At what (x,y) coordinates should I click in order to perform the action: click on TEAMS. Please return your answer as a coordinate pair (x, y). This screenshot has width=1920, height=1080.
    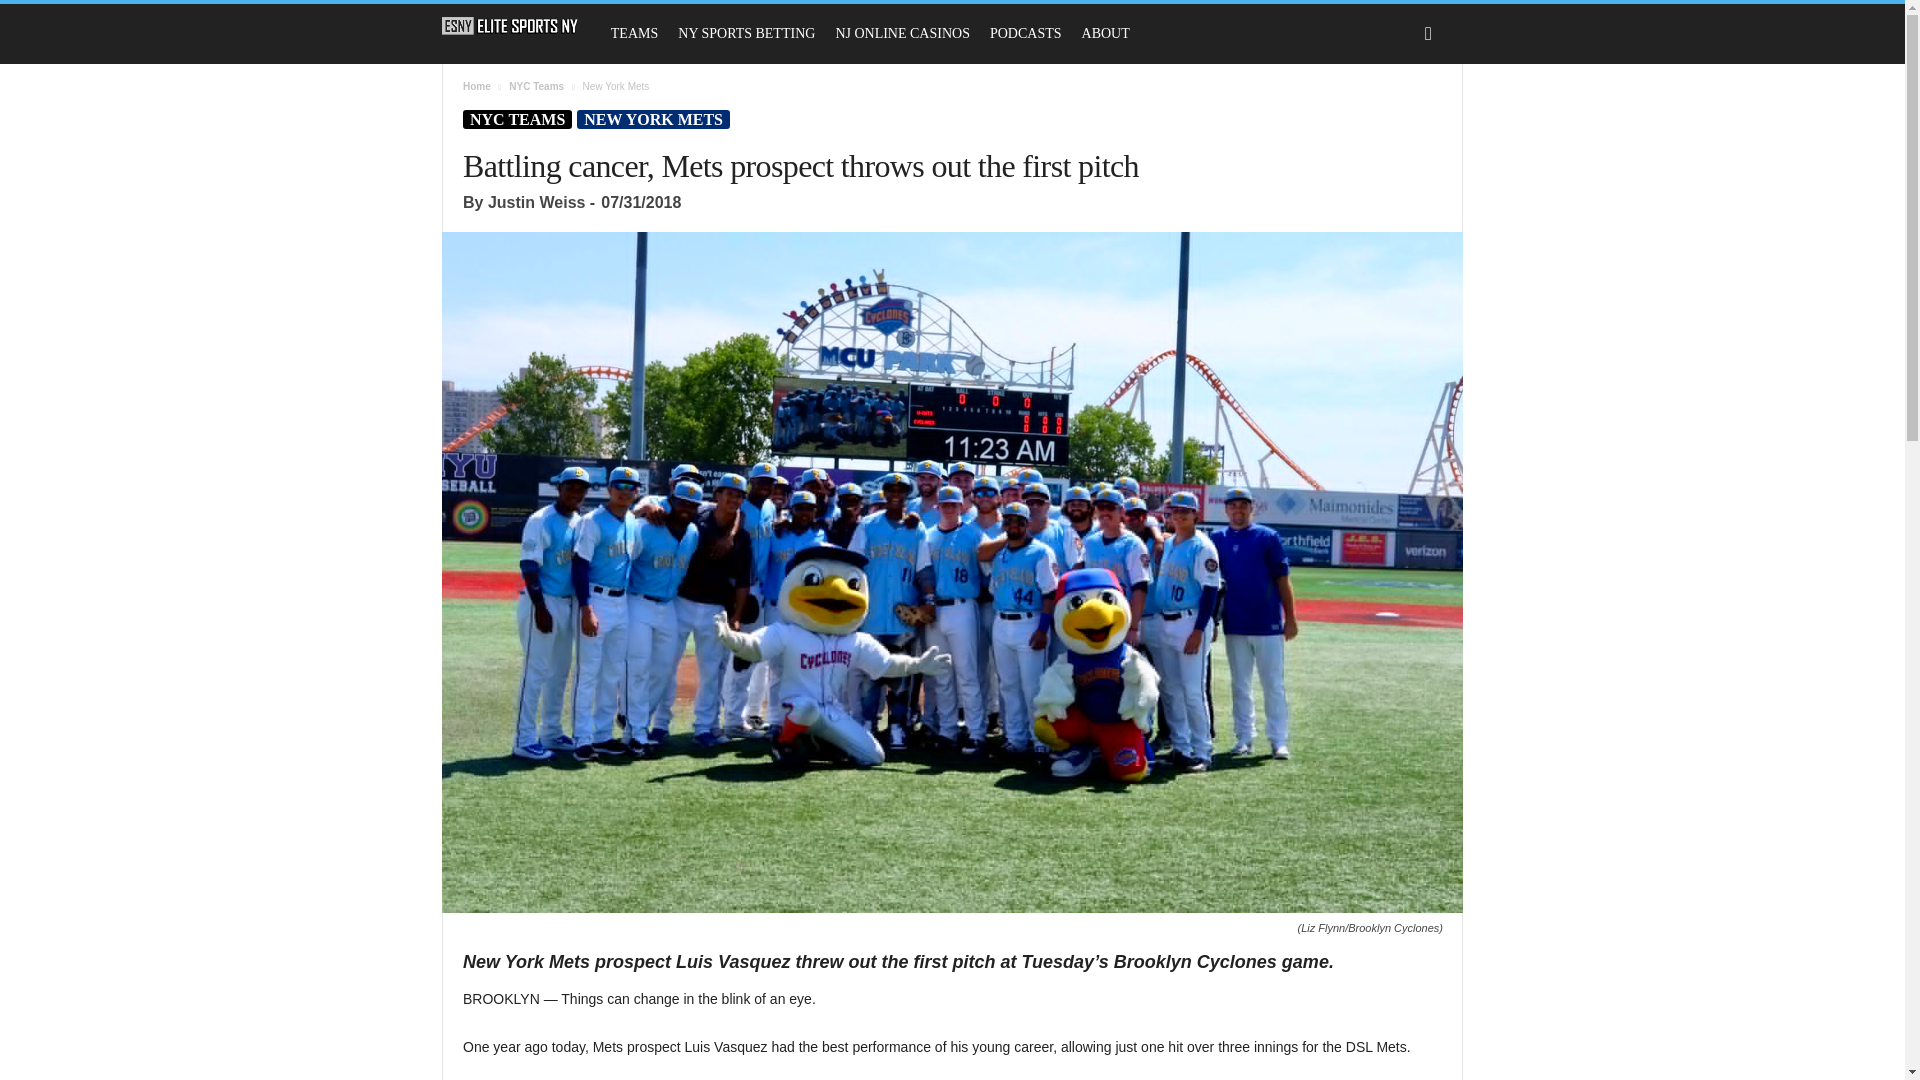
    Looking at the image, I should click on (634, 34).